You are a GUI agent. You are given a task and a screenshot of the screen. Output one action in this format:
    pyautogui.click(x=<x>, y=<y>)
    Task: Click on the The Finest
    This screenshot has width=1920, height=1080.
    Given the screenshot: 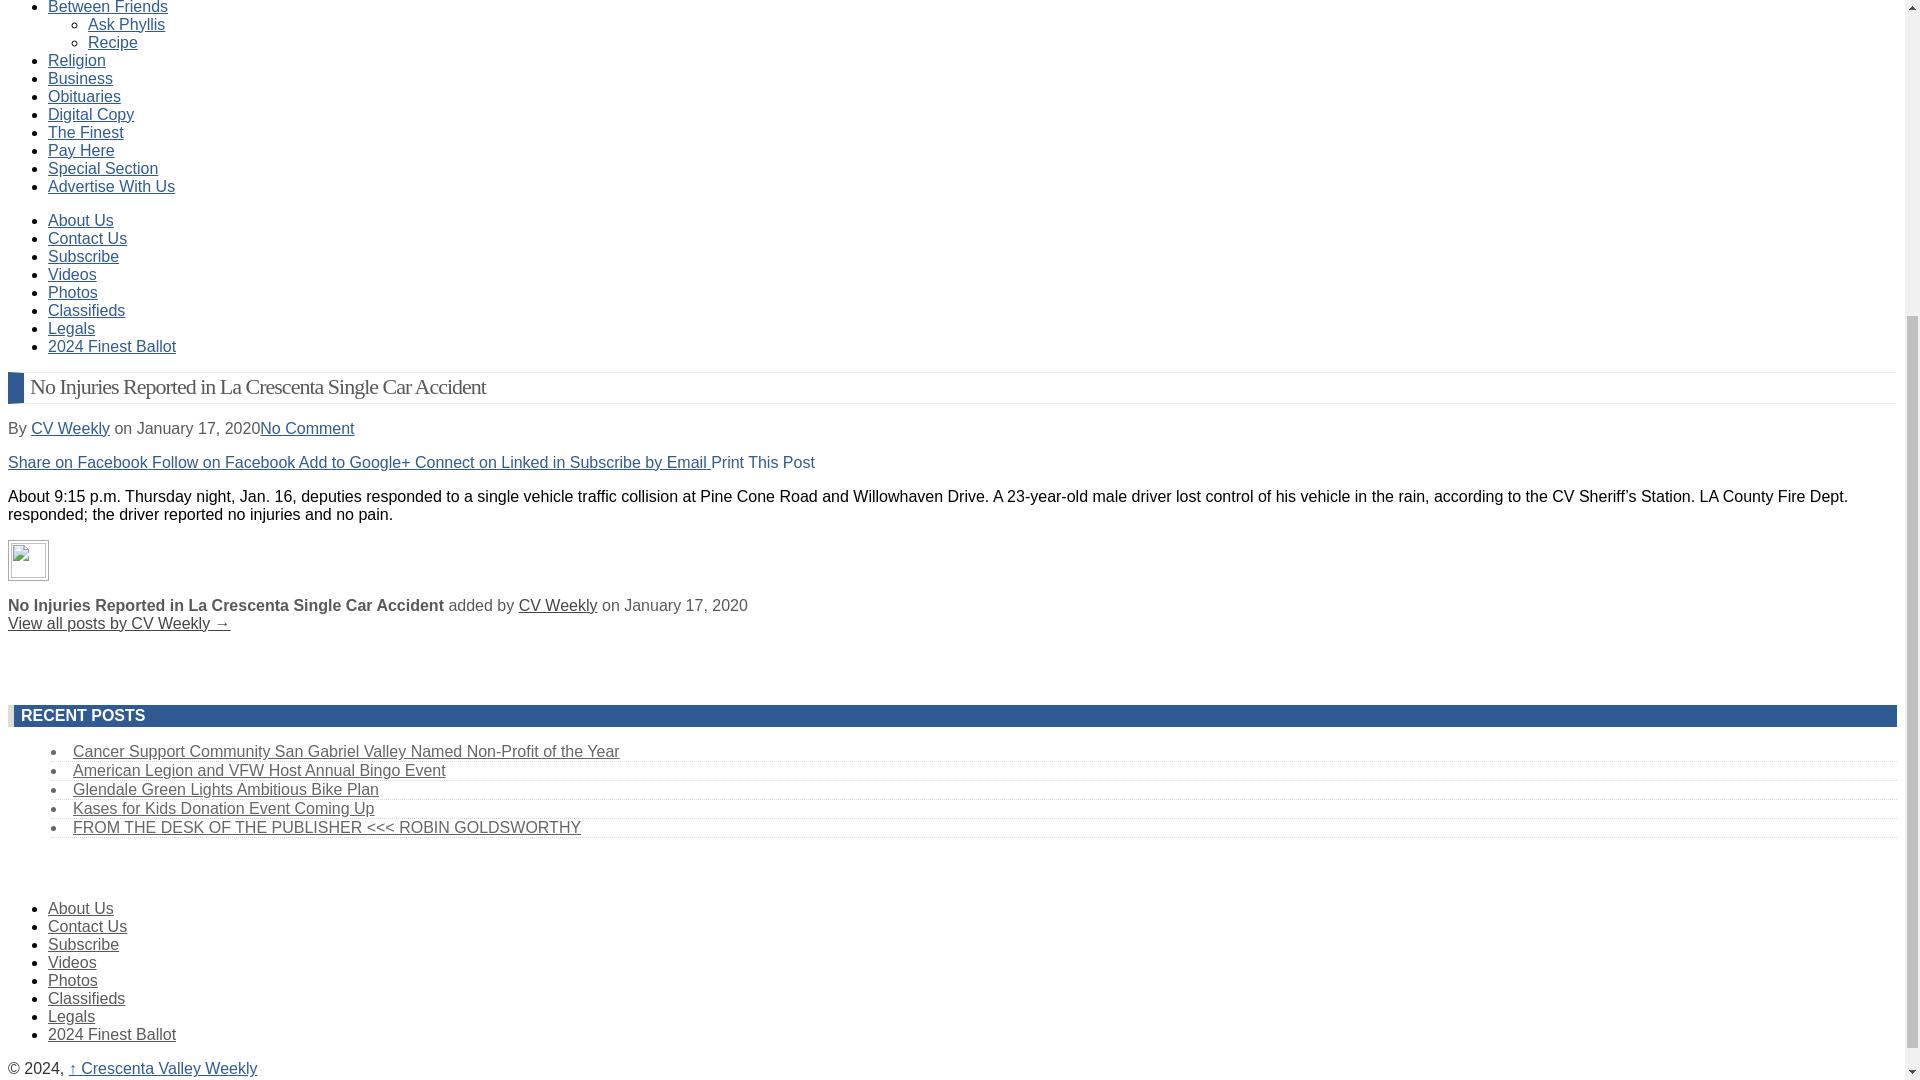 What is the action you would take?
    pyautogui.click(x=86, y=132)
    